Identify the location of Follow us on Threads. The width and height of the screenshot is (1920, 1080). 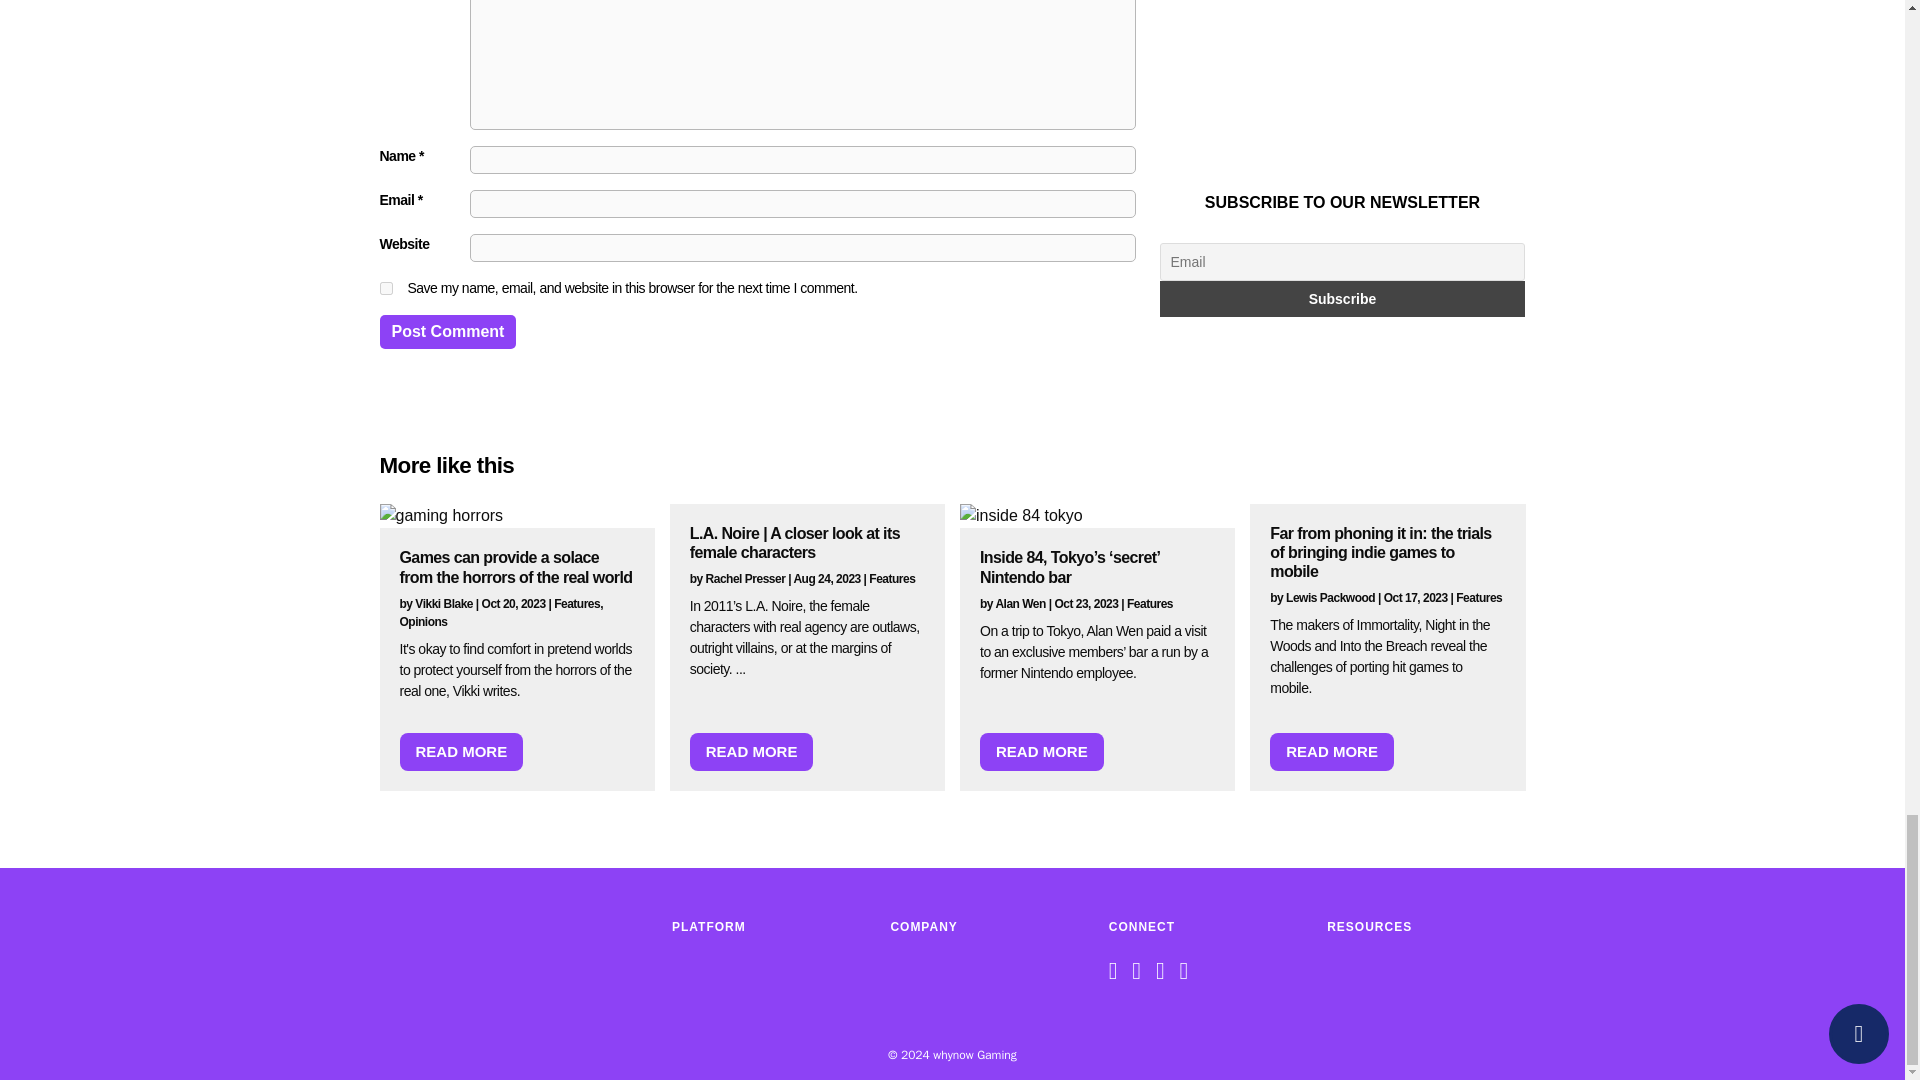
(1188, 974).